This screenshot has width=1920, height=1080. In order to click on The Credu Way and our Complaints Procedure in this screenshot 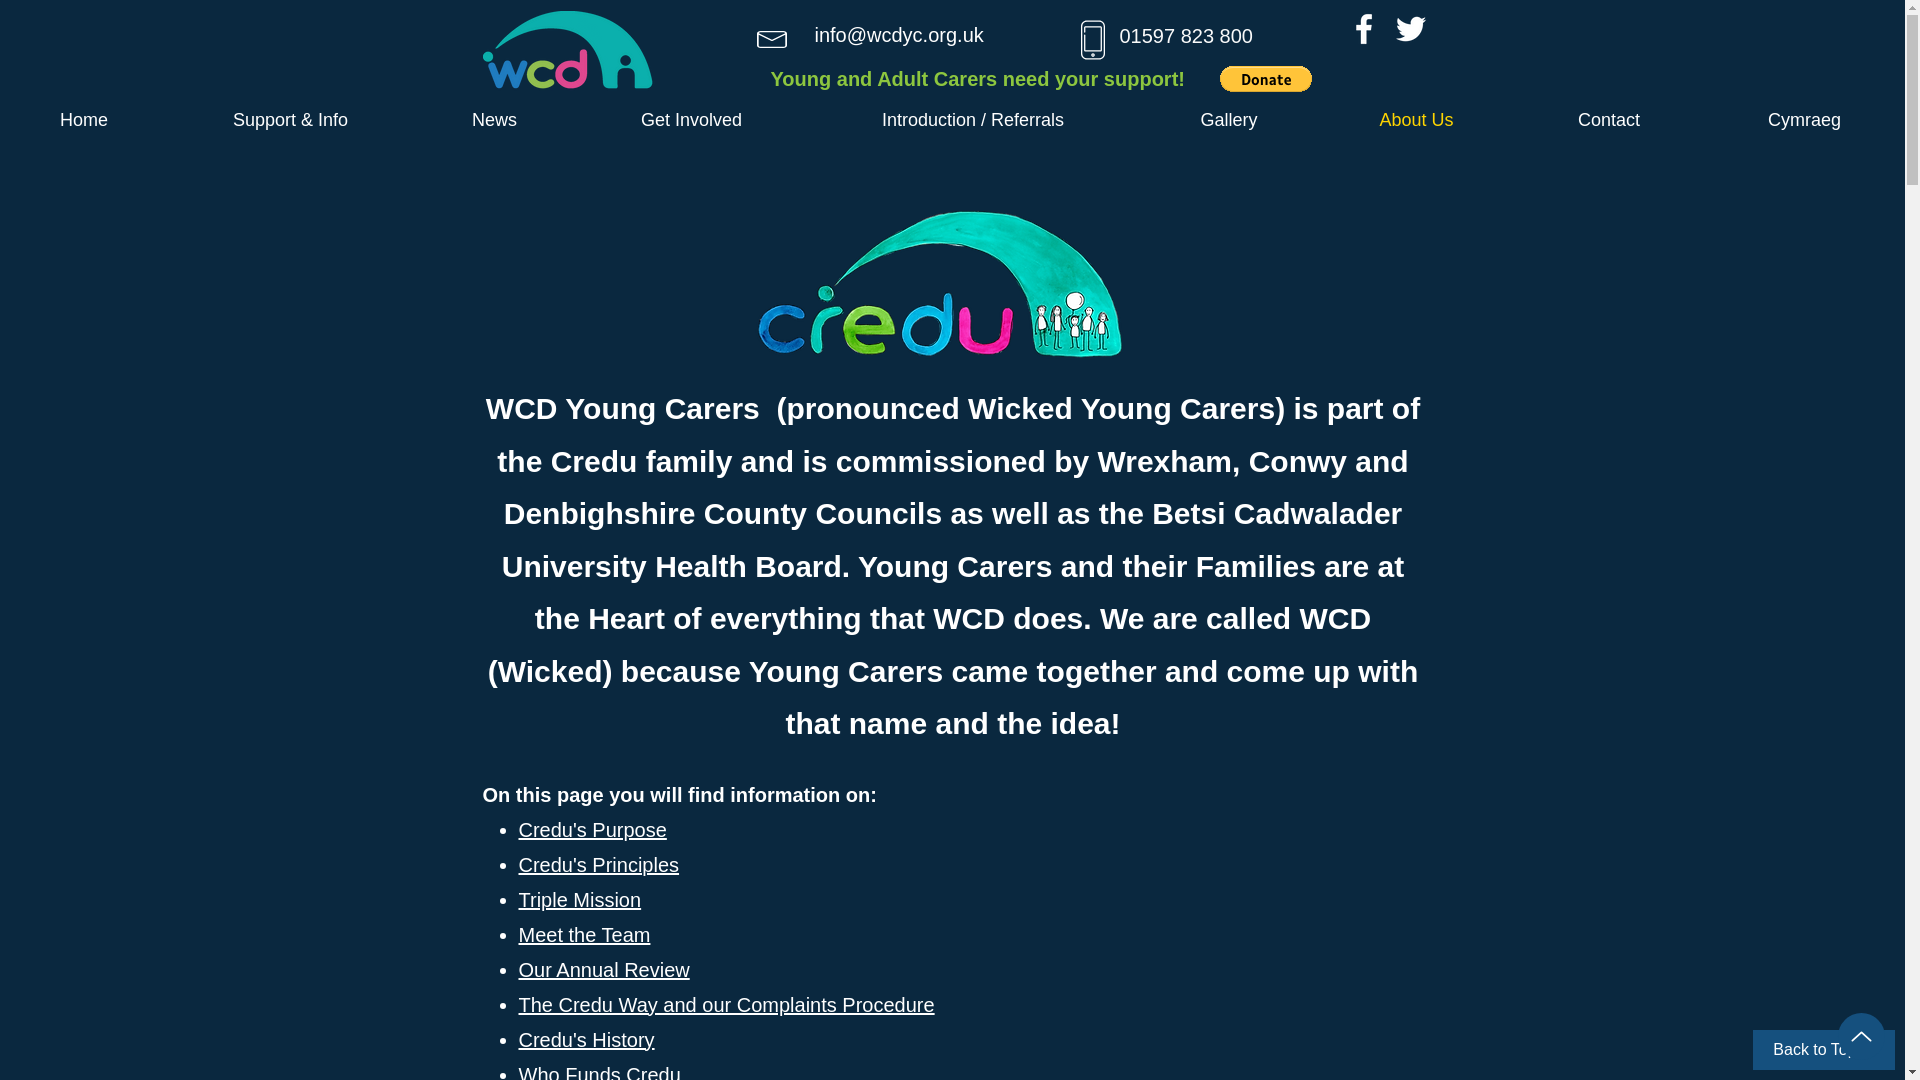, I will do `click(726, 1004)`.